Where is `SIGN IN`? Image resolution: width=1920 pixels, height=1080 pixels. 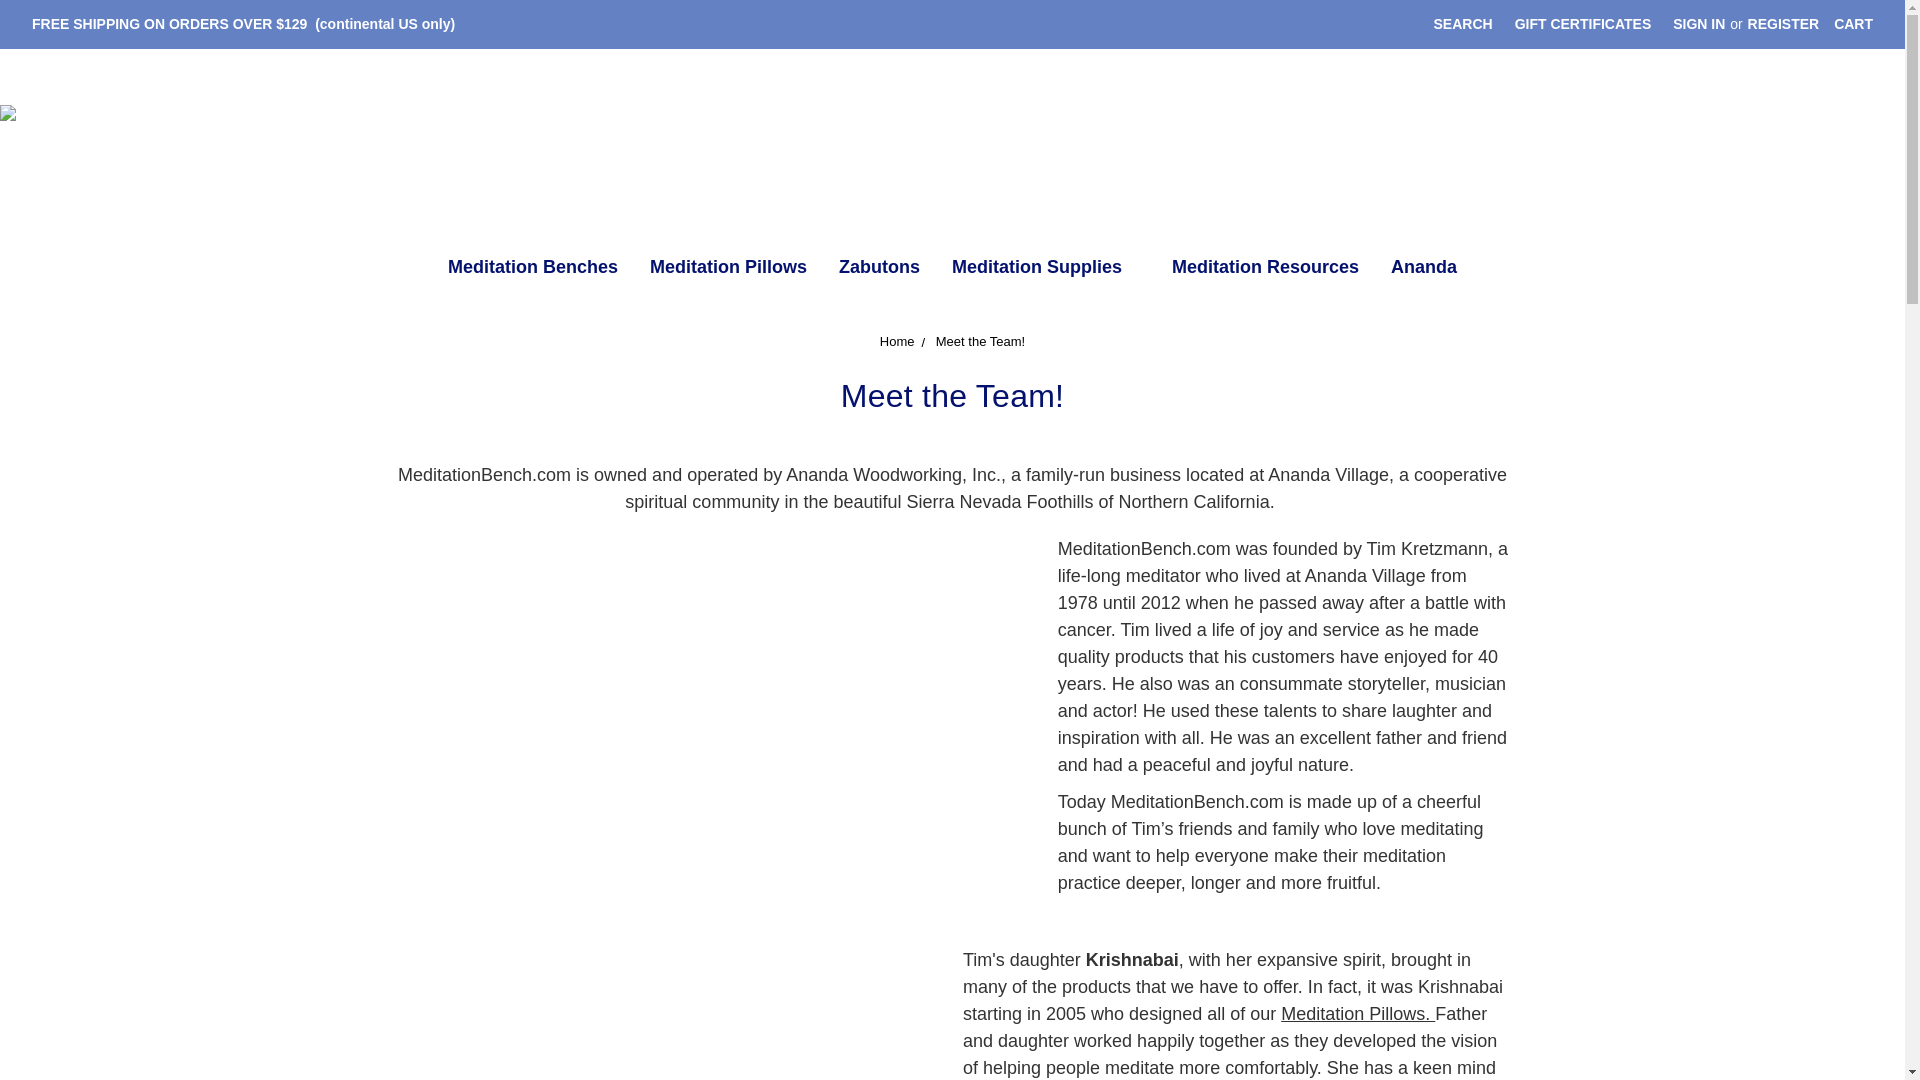
SIGN IN is located at coordinates (1698, 24).